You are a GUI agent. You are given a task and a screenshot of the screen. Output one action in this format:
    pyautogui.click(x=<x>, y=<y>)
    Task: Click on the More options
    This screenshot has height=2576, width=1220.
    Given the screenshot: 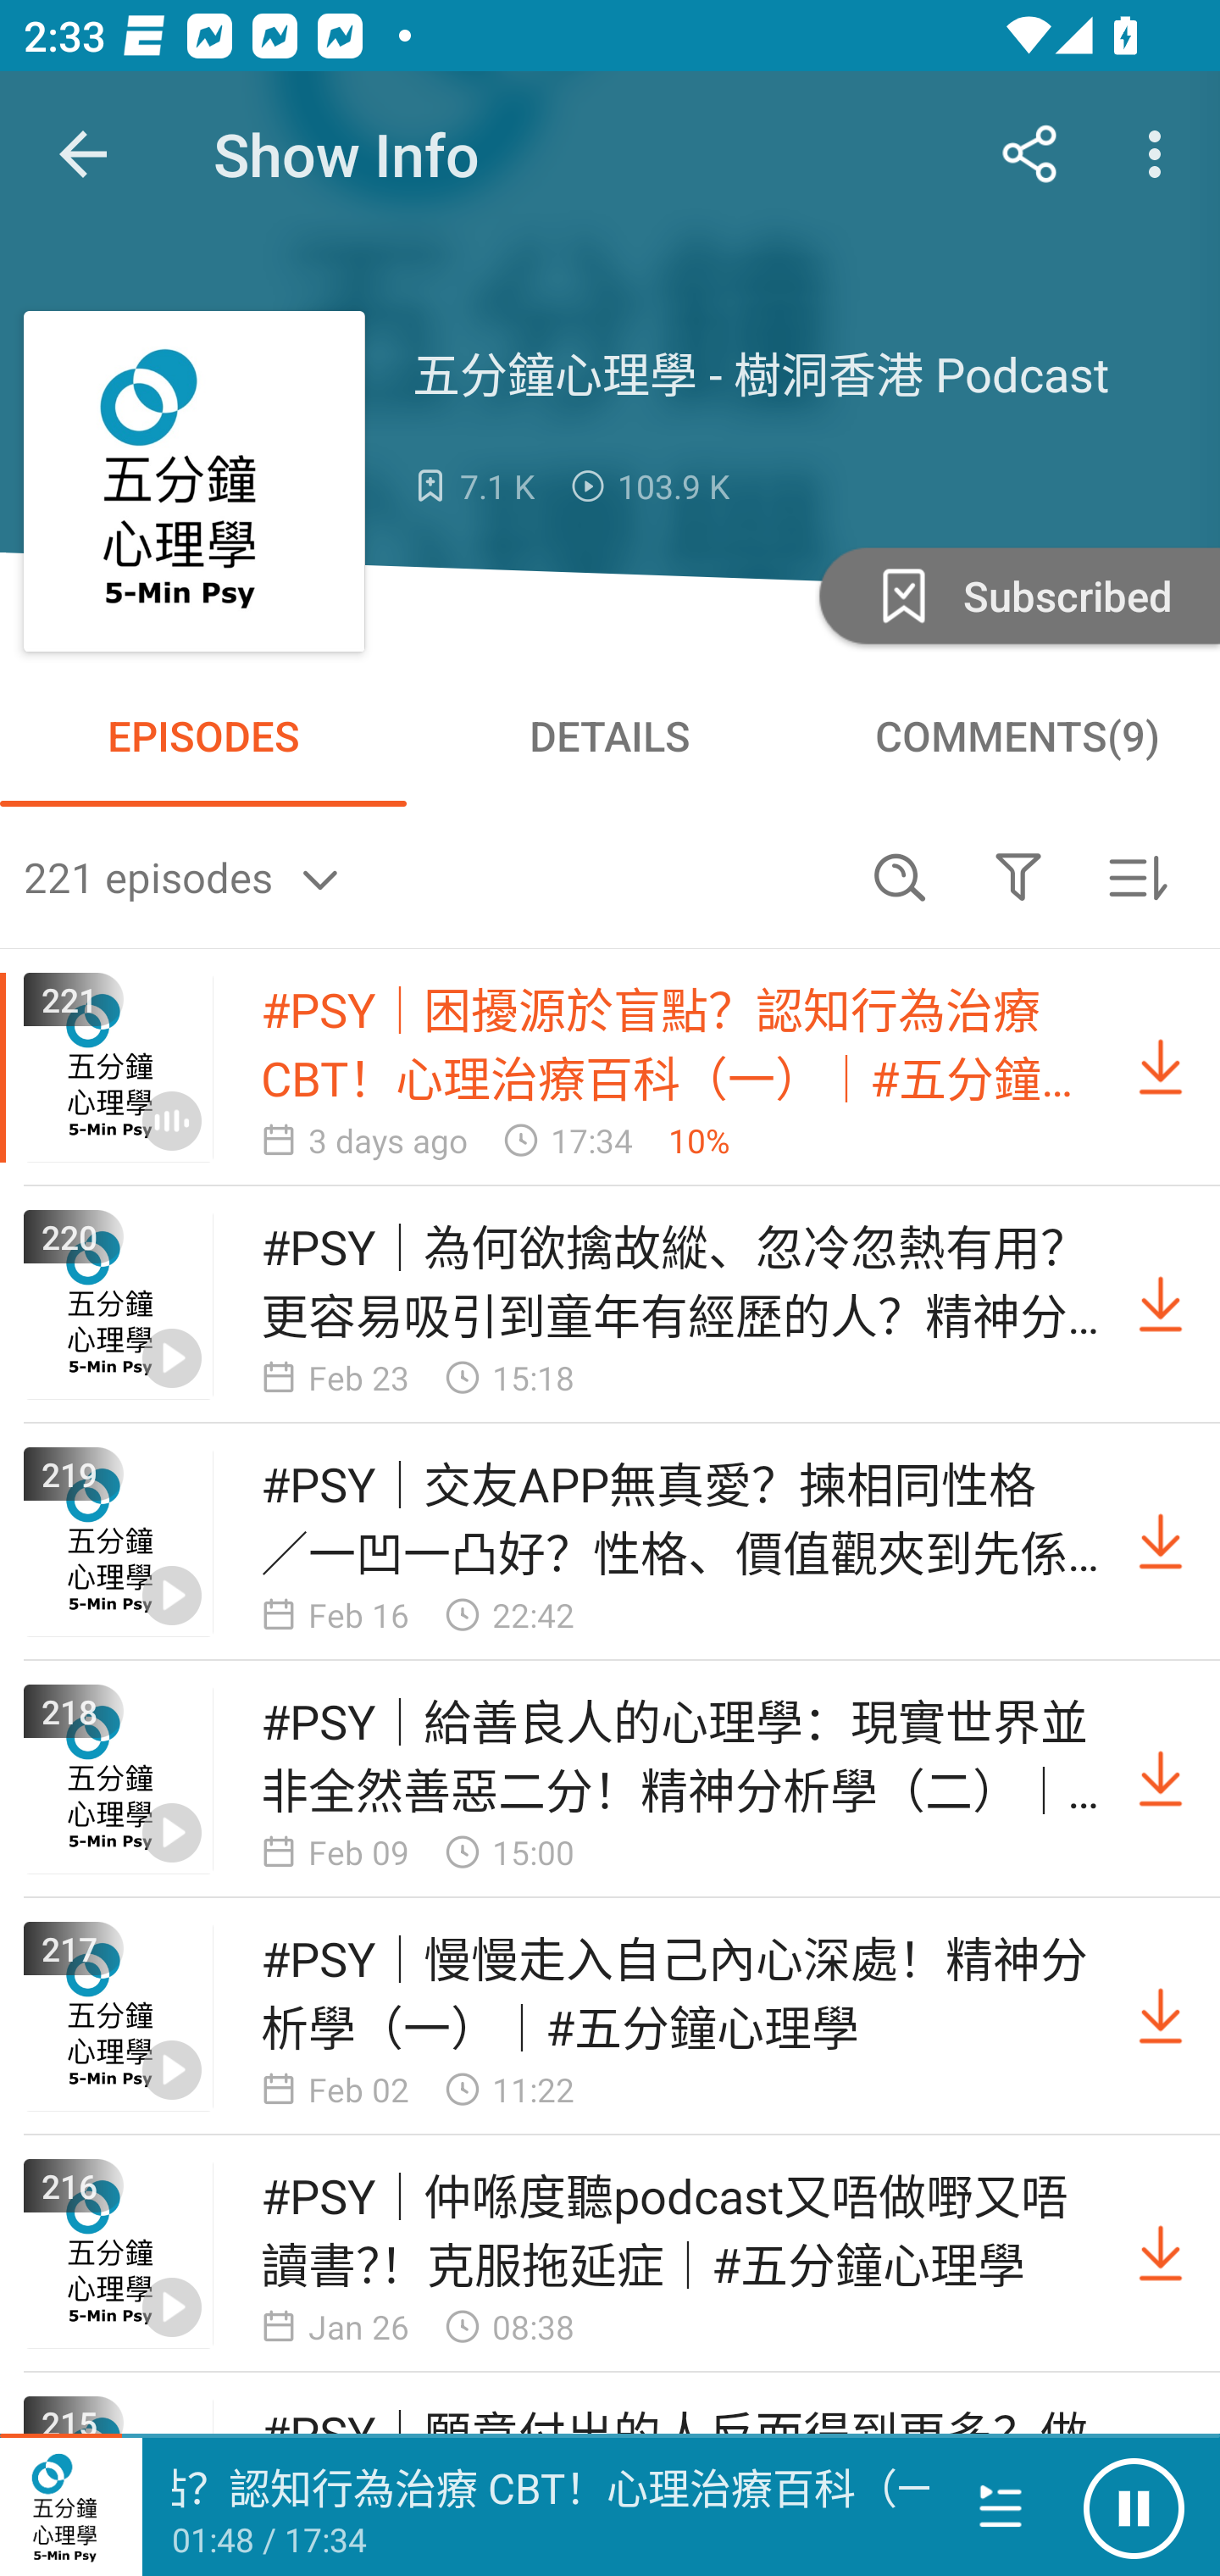 What is the action you would take?
    pyautogui.click(x=1161, y=154)
    